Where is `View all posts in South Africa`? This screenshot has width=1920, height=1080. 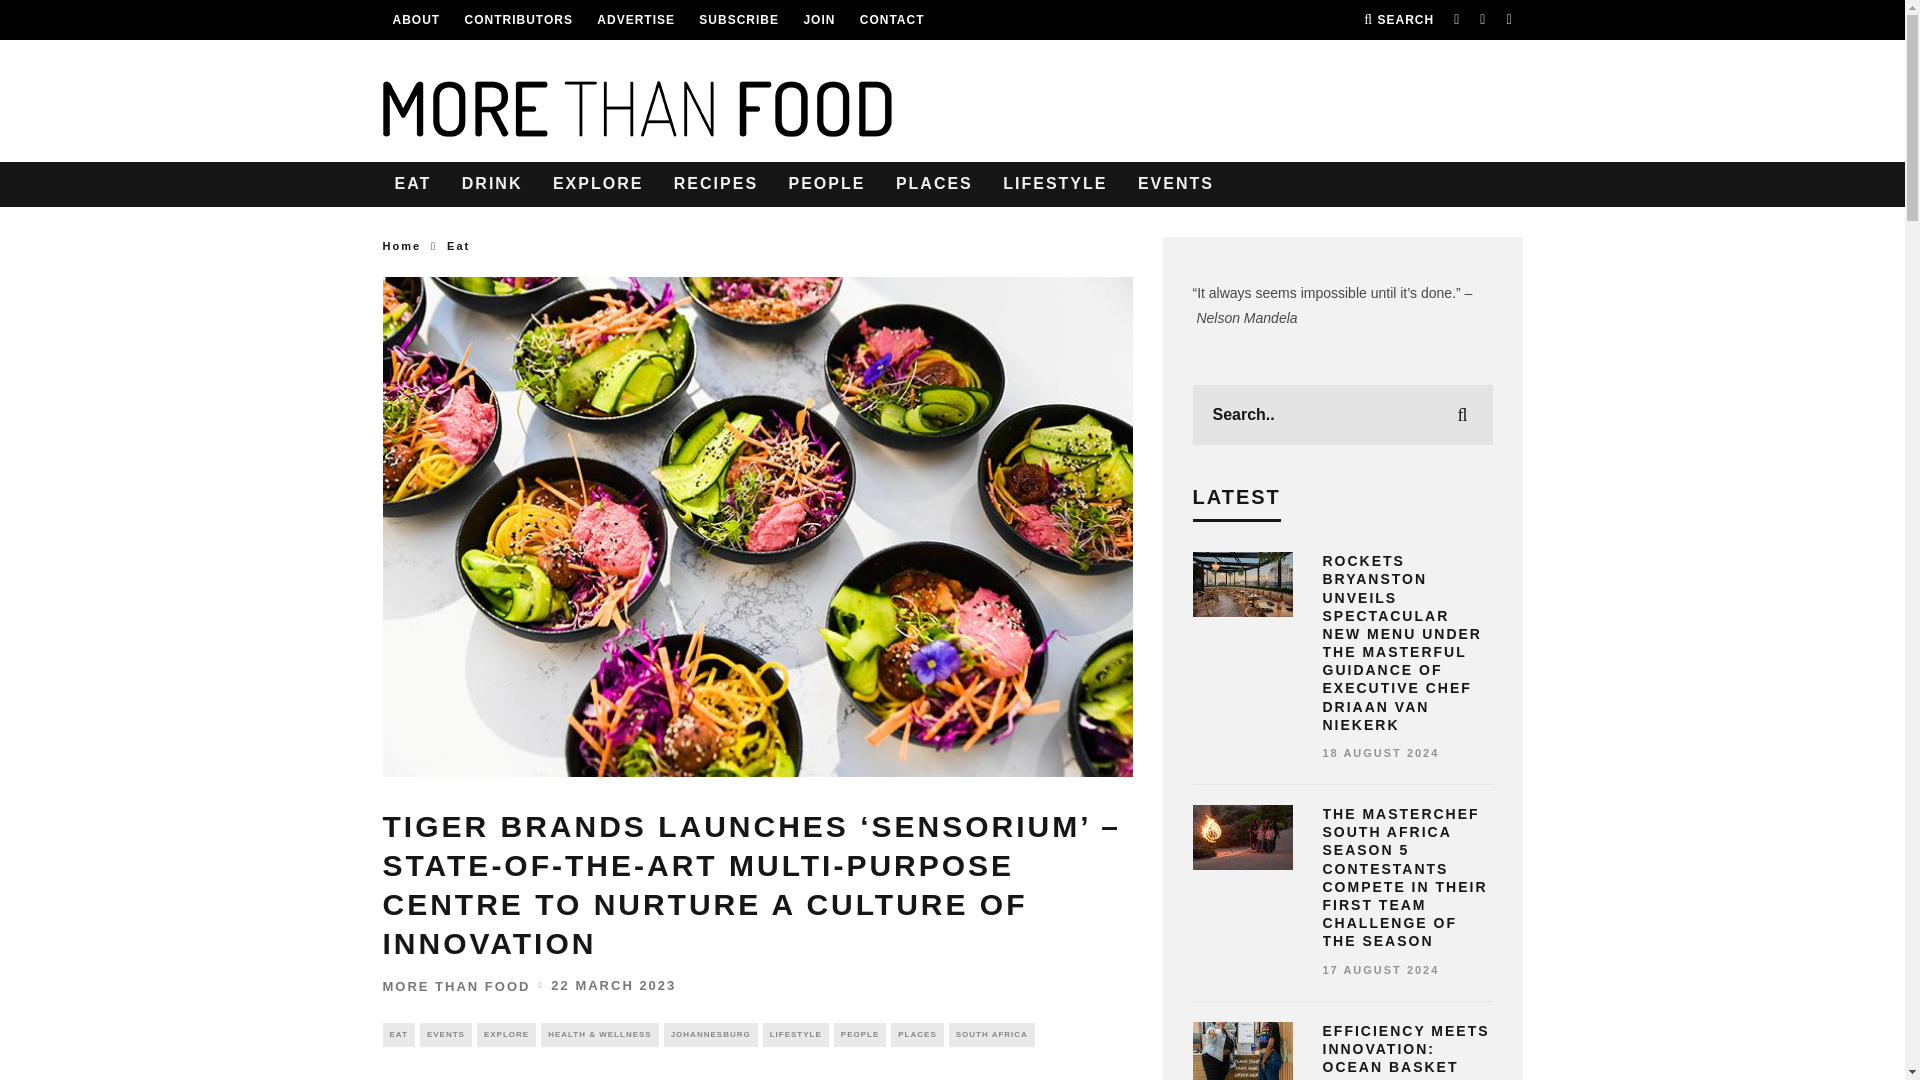 View all posts in South Africa is located at coordinates (991, 1034).